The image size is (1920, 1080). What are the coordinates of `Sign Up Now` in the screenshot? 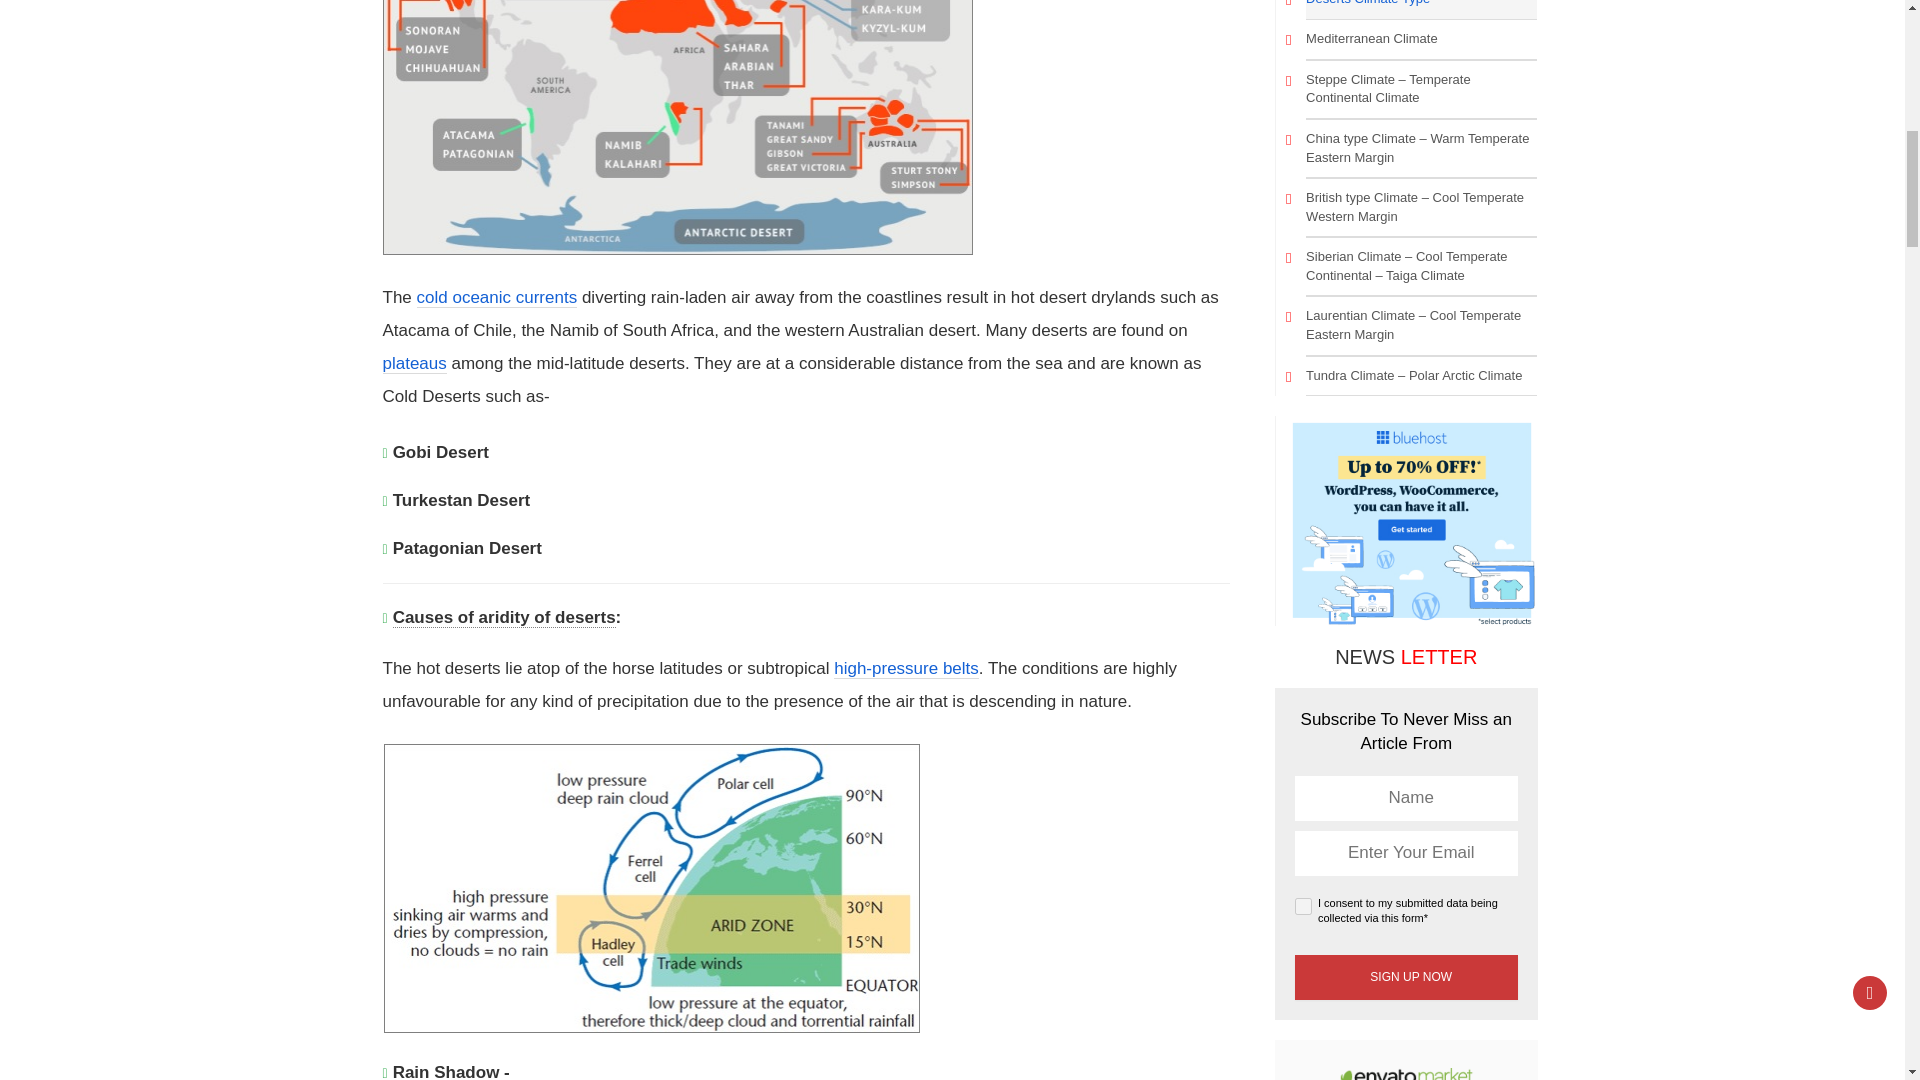 It's located at (1406, 977).